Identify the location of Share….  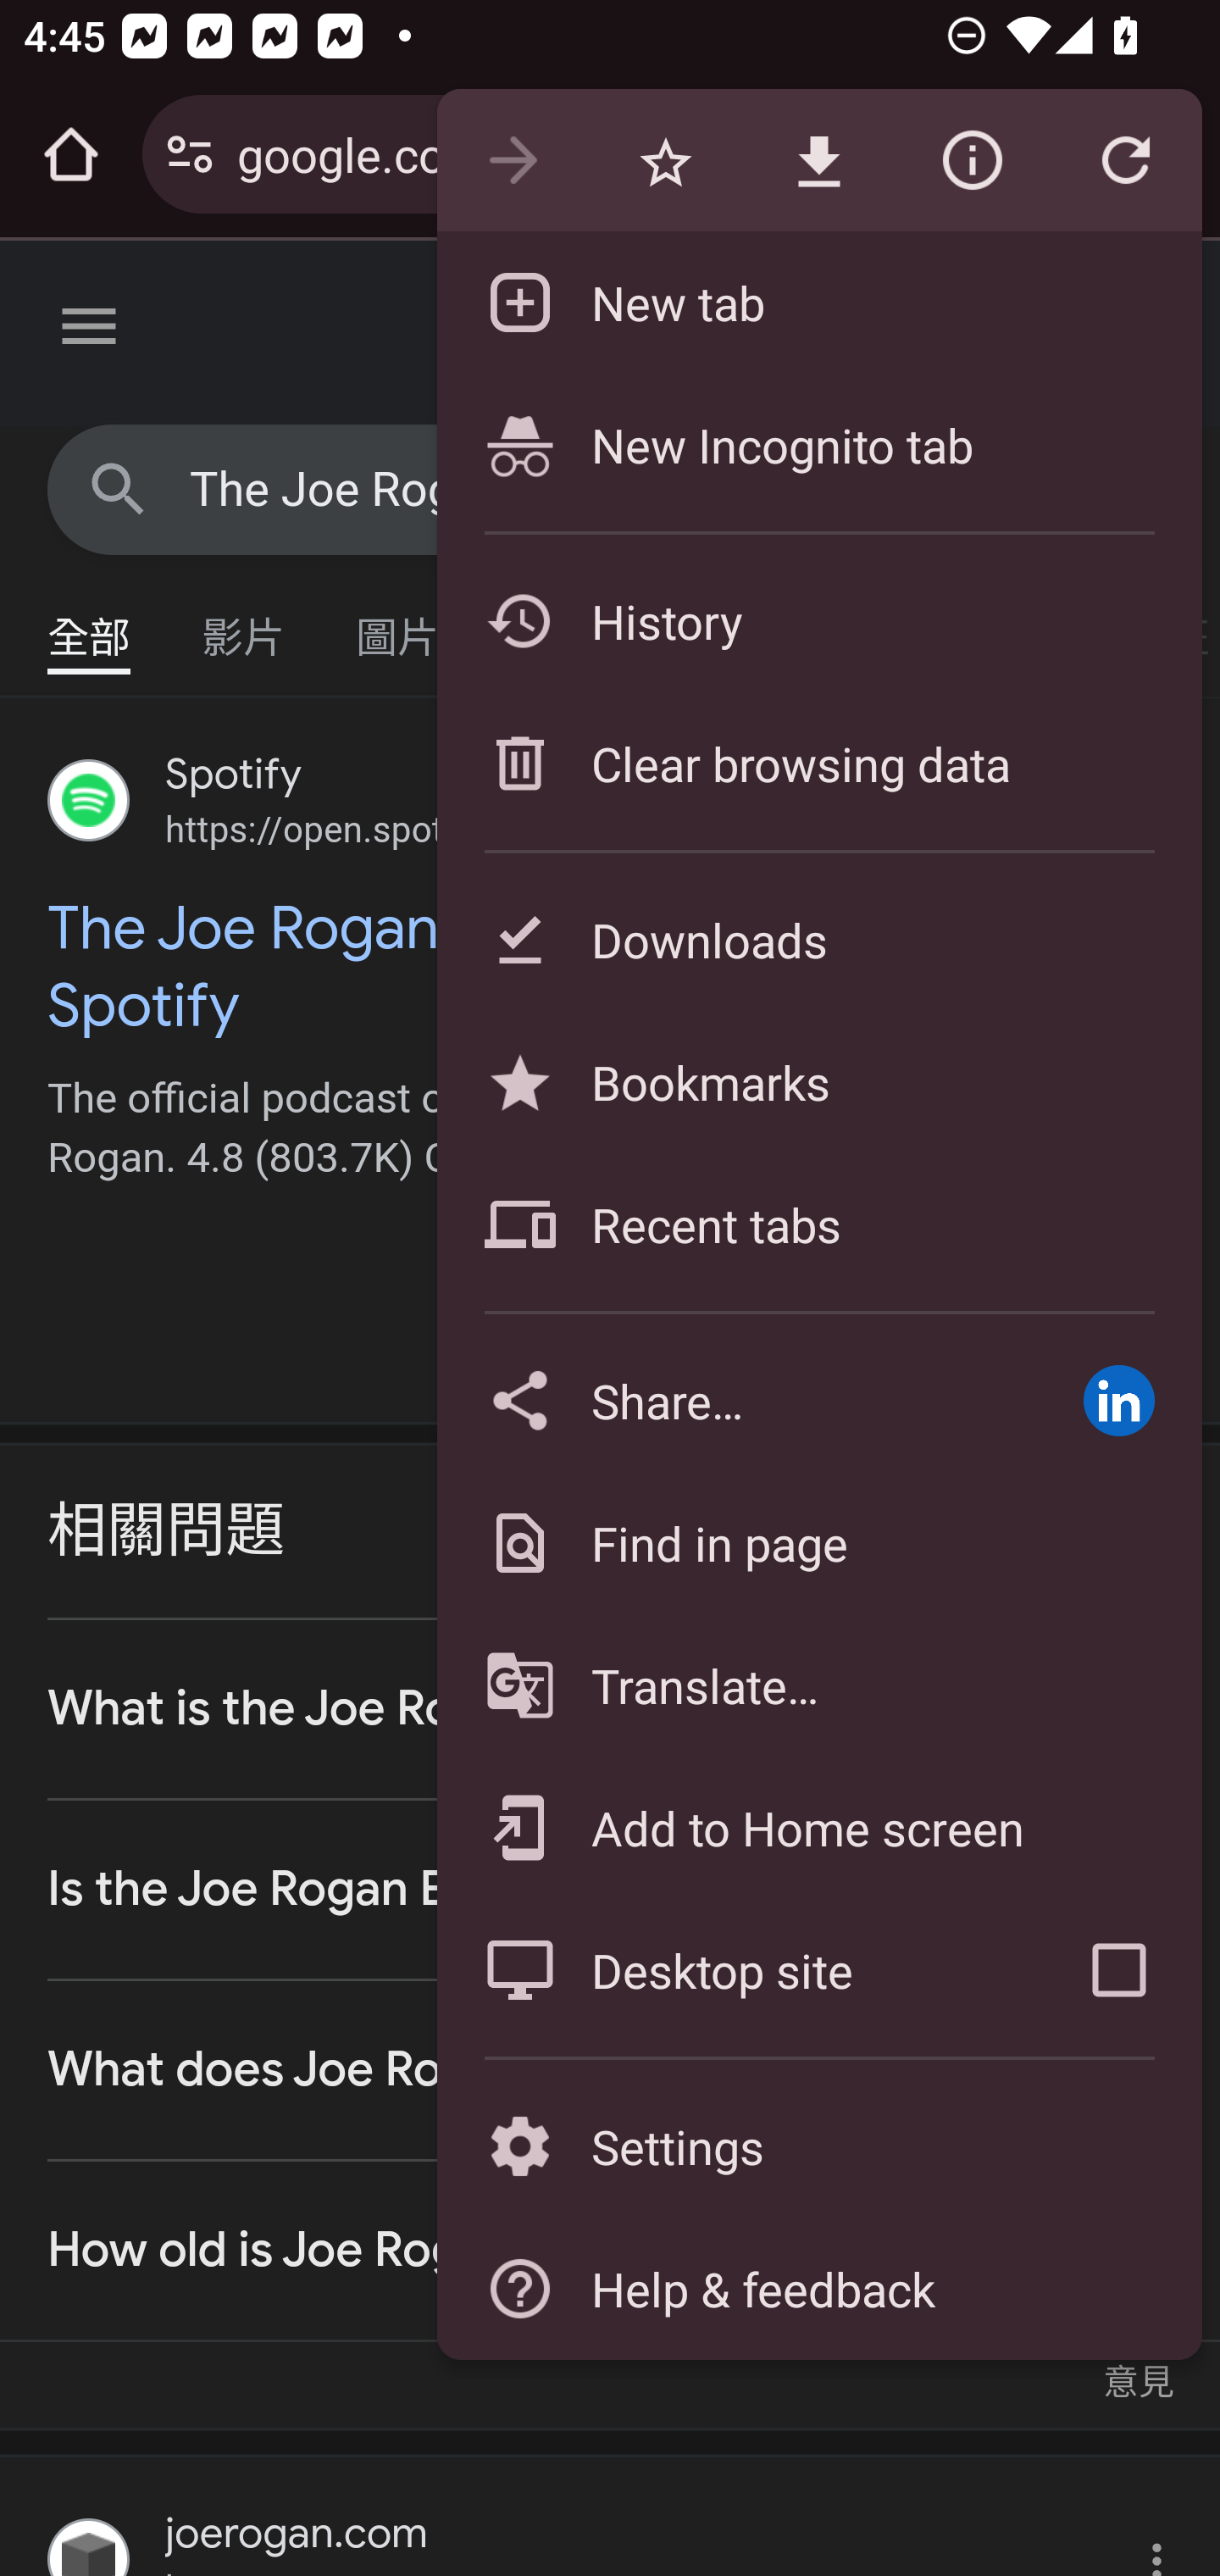
(735, 1400).